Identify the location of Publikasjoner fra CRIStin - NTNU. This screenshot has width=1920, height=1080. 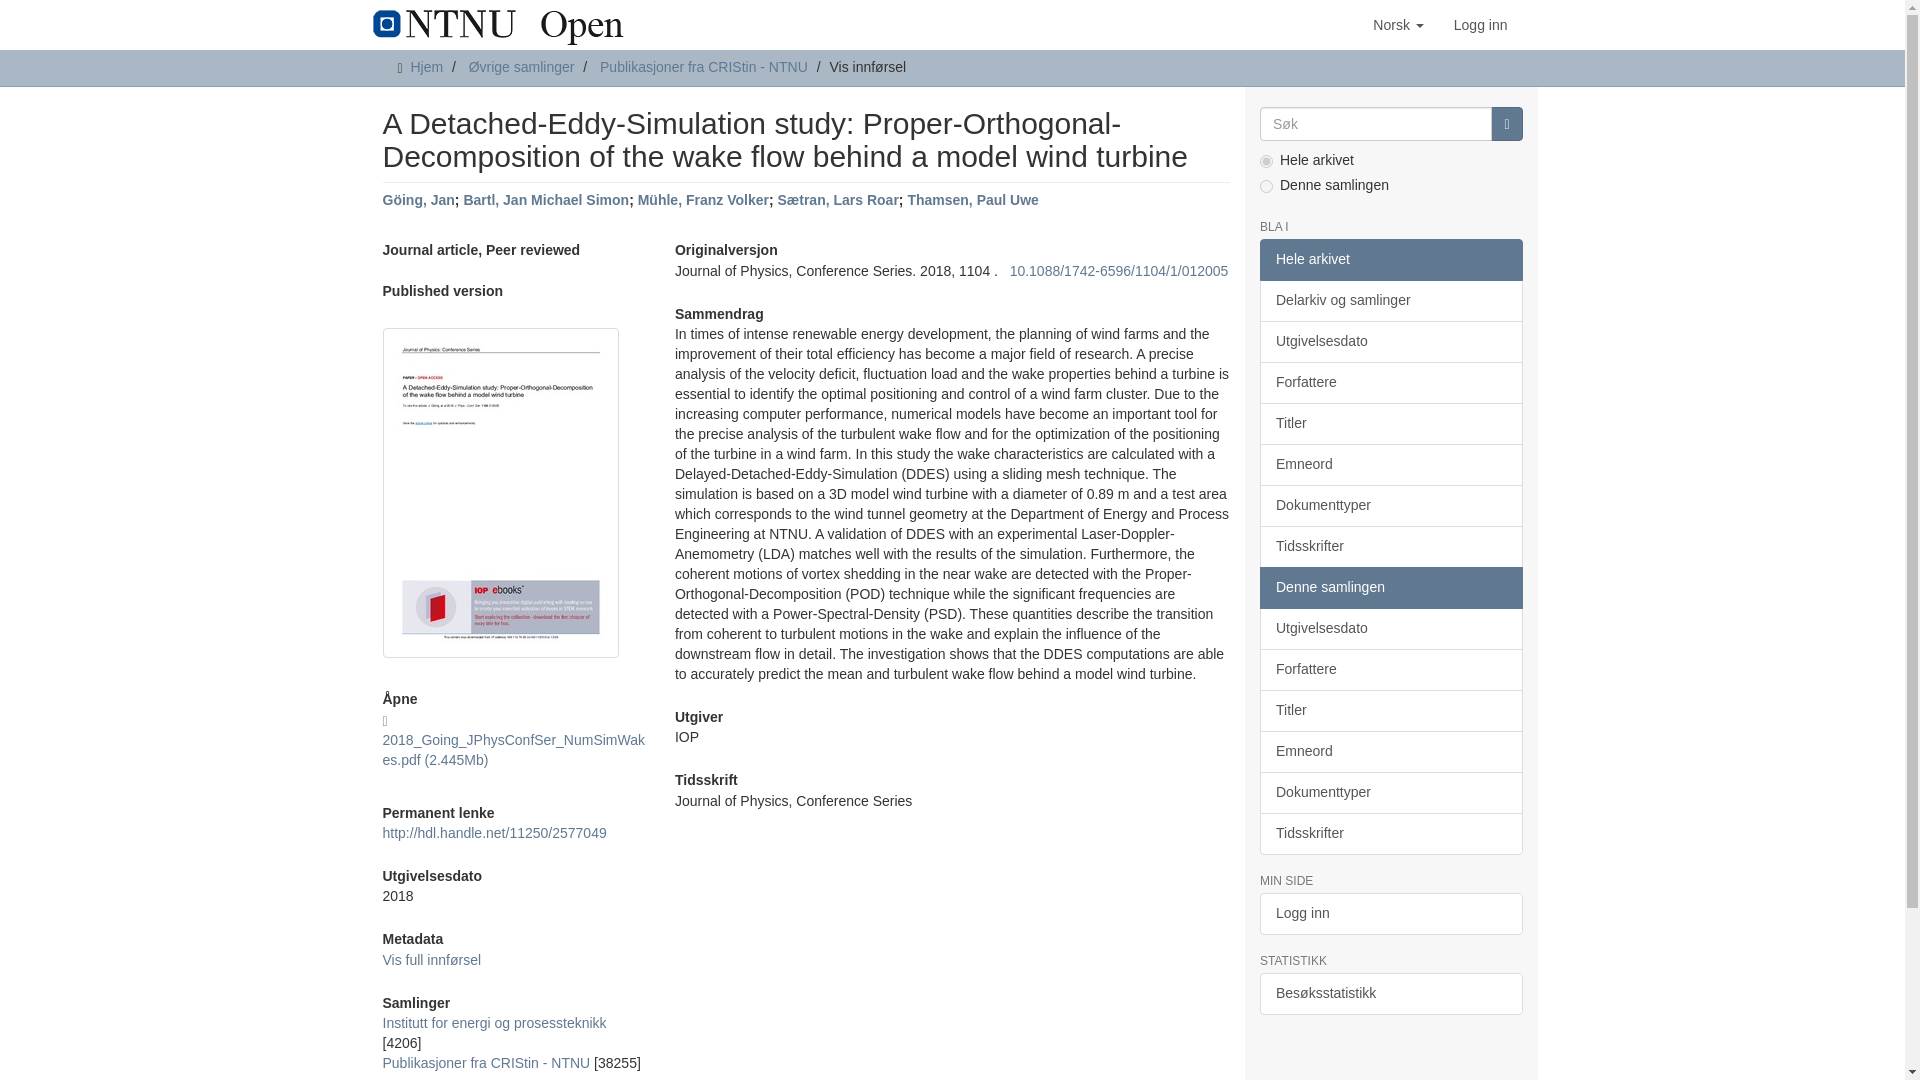
(704, 66).